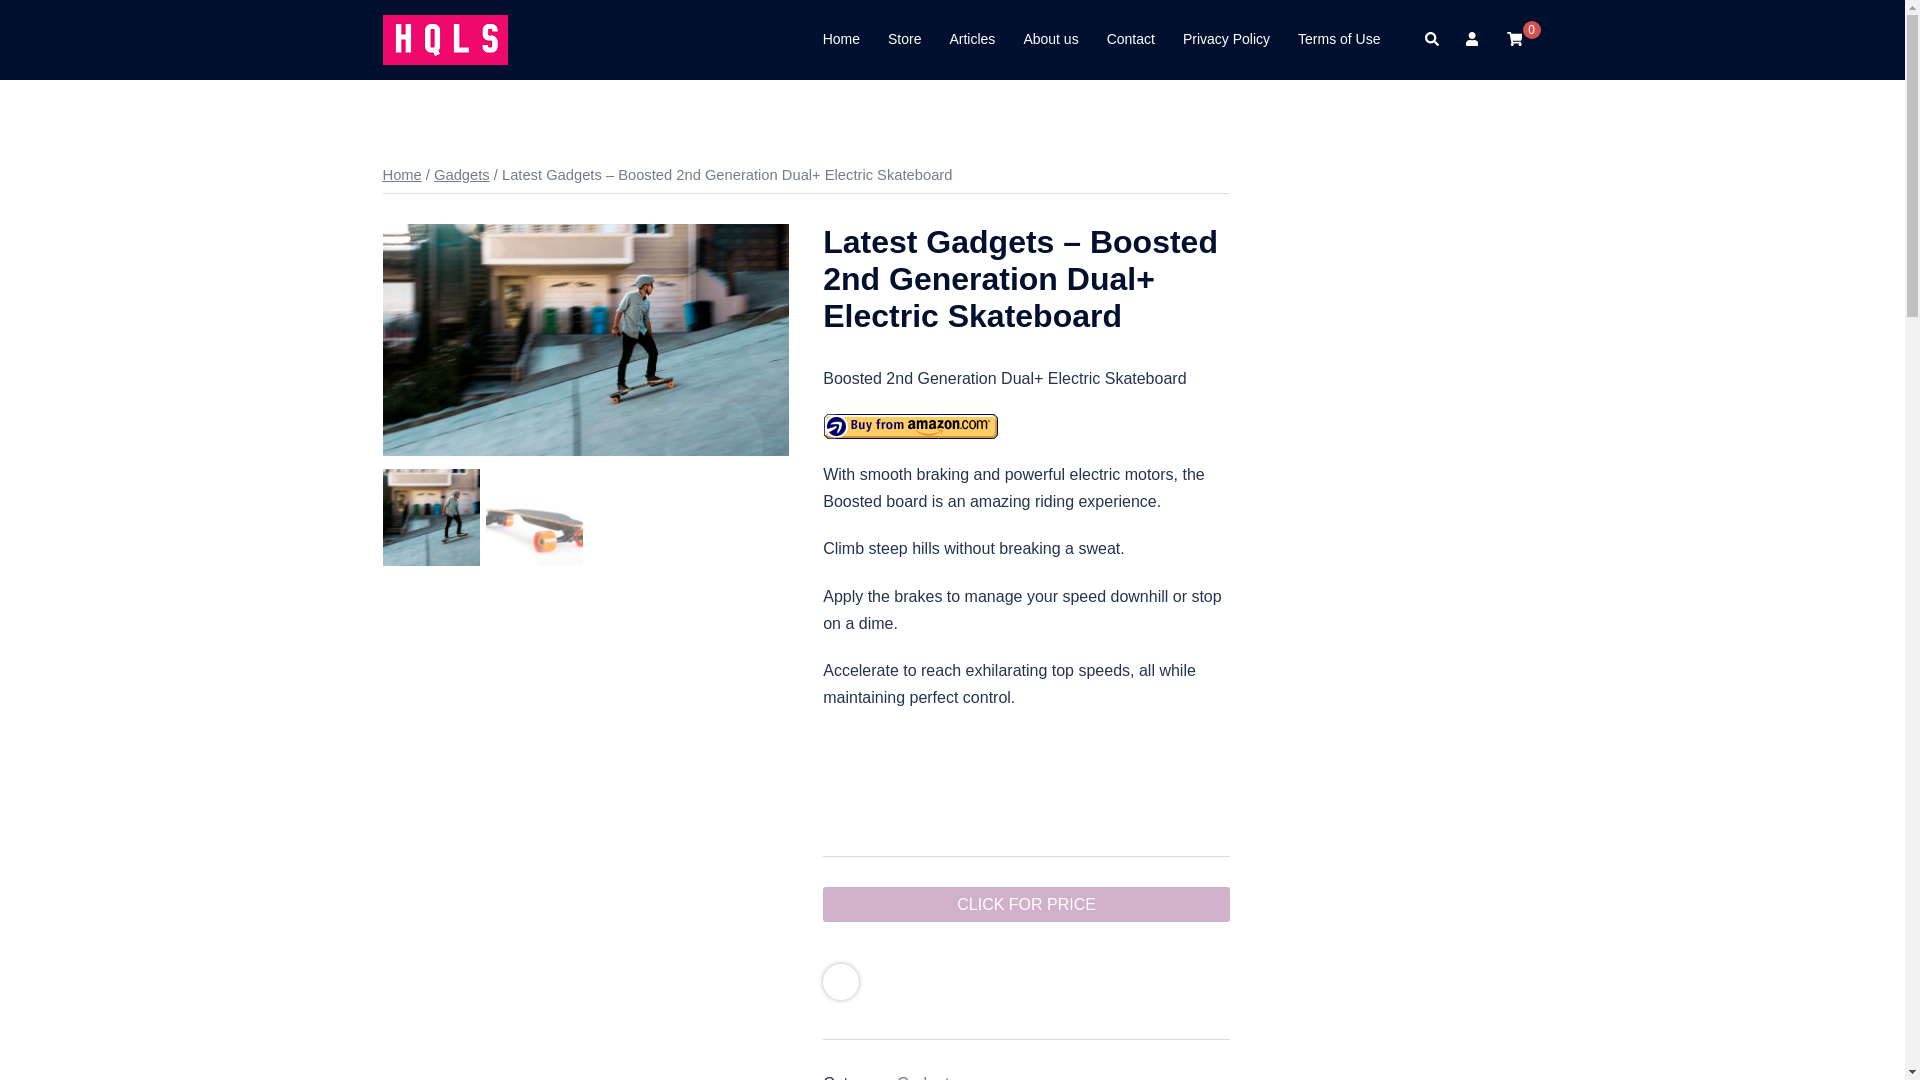 This screenshot has width=1920, height=1080. What do you see at coordinates (1050, 40) in the screenshot?
I see `About us` at bounding box center [1050, 40].